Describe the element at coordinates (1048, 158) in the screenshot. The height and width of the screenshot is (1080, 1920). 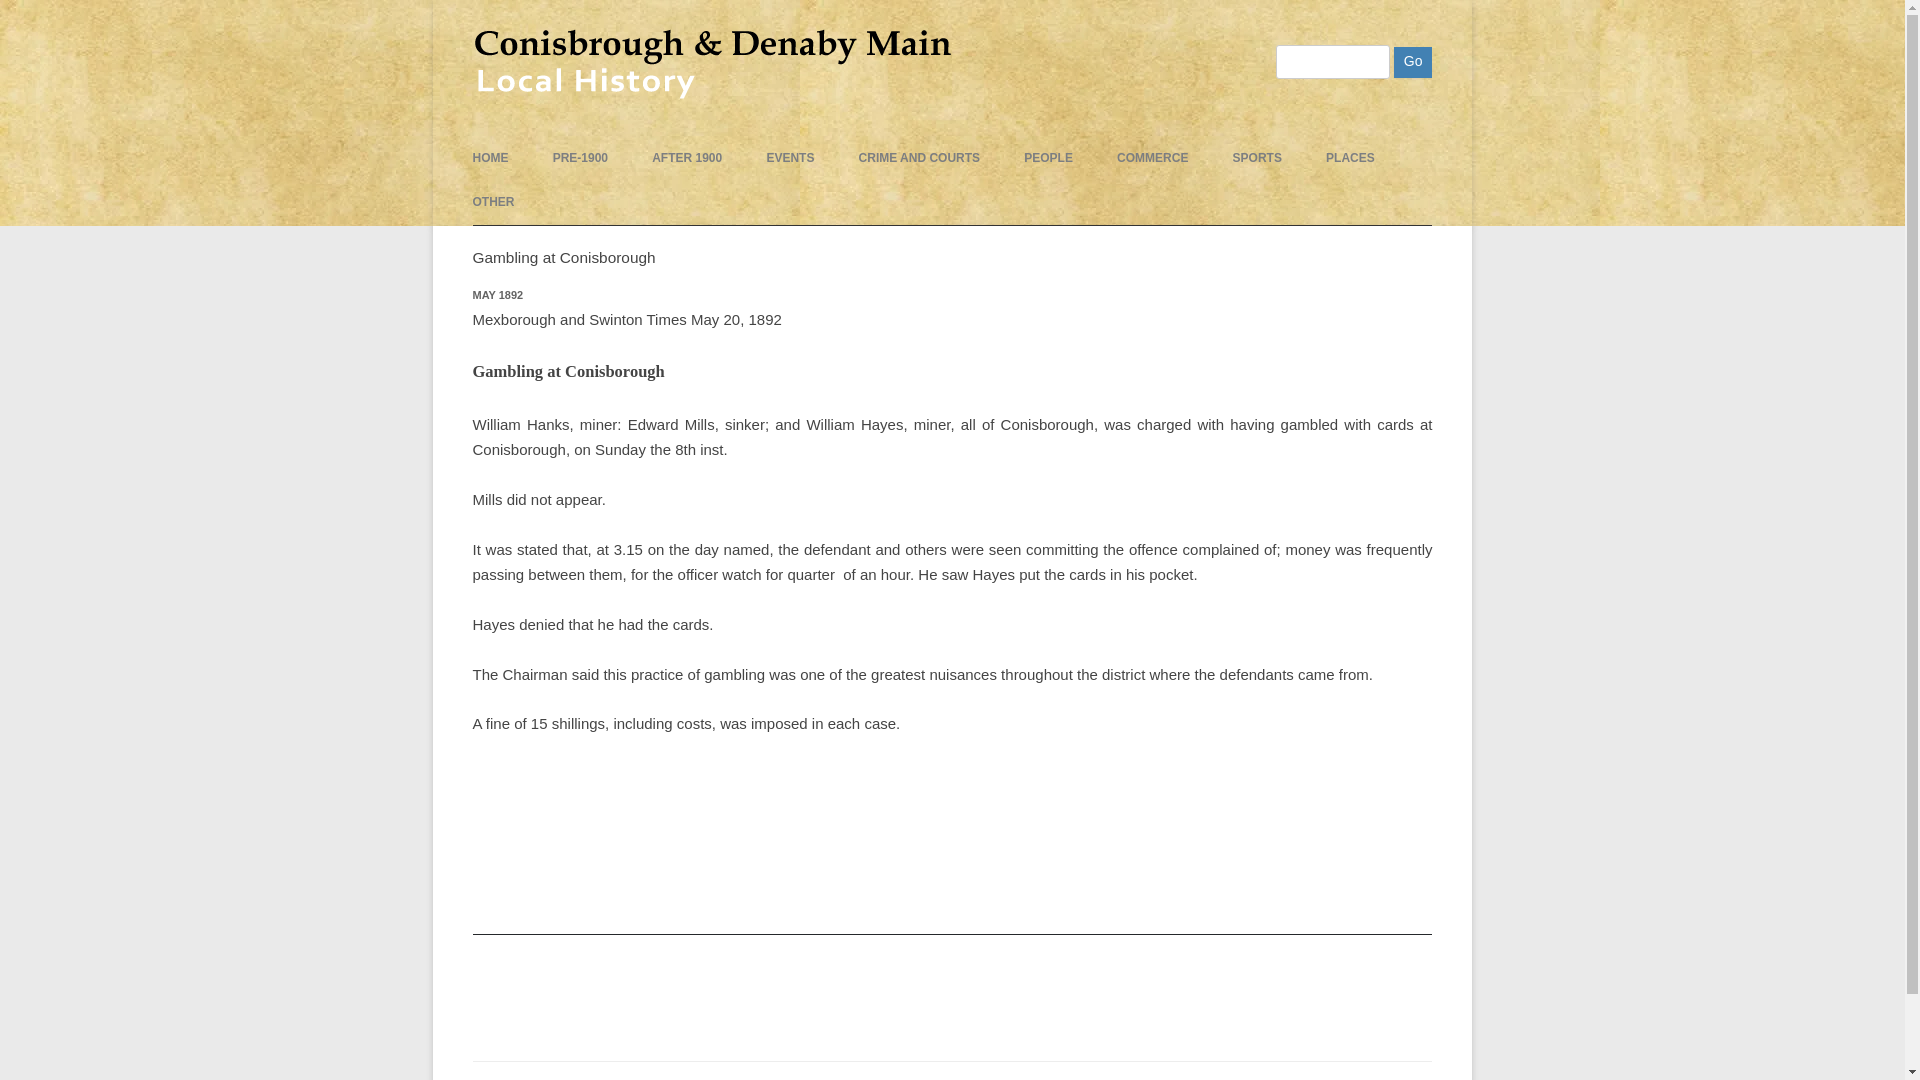
I see `PEOPLE` at that location.